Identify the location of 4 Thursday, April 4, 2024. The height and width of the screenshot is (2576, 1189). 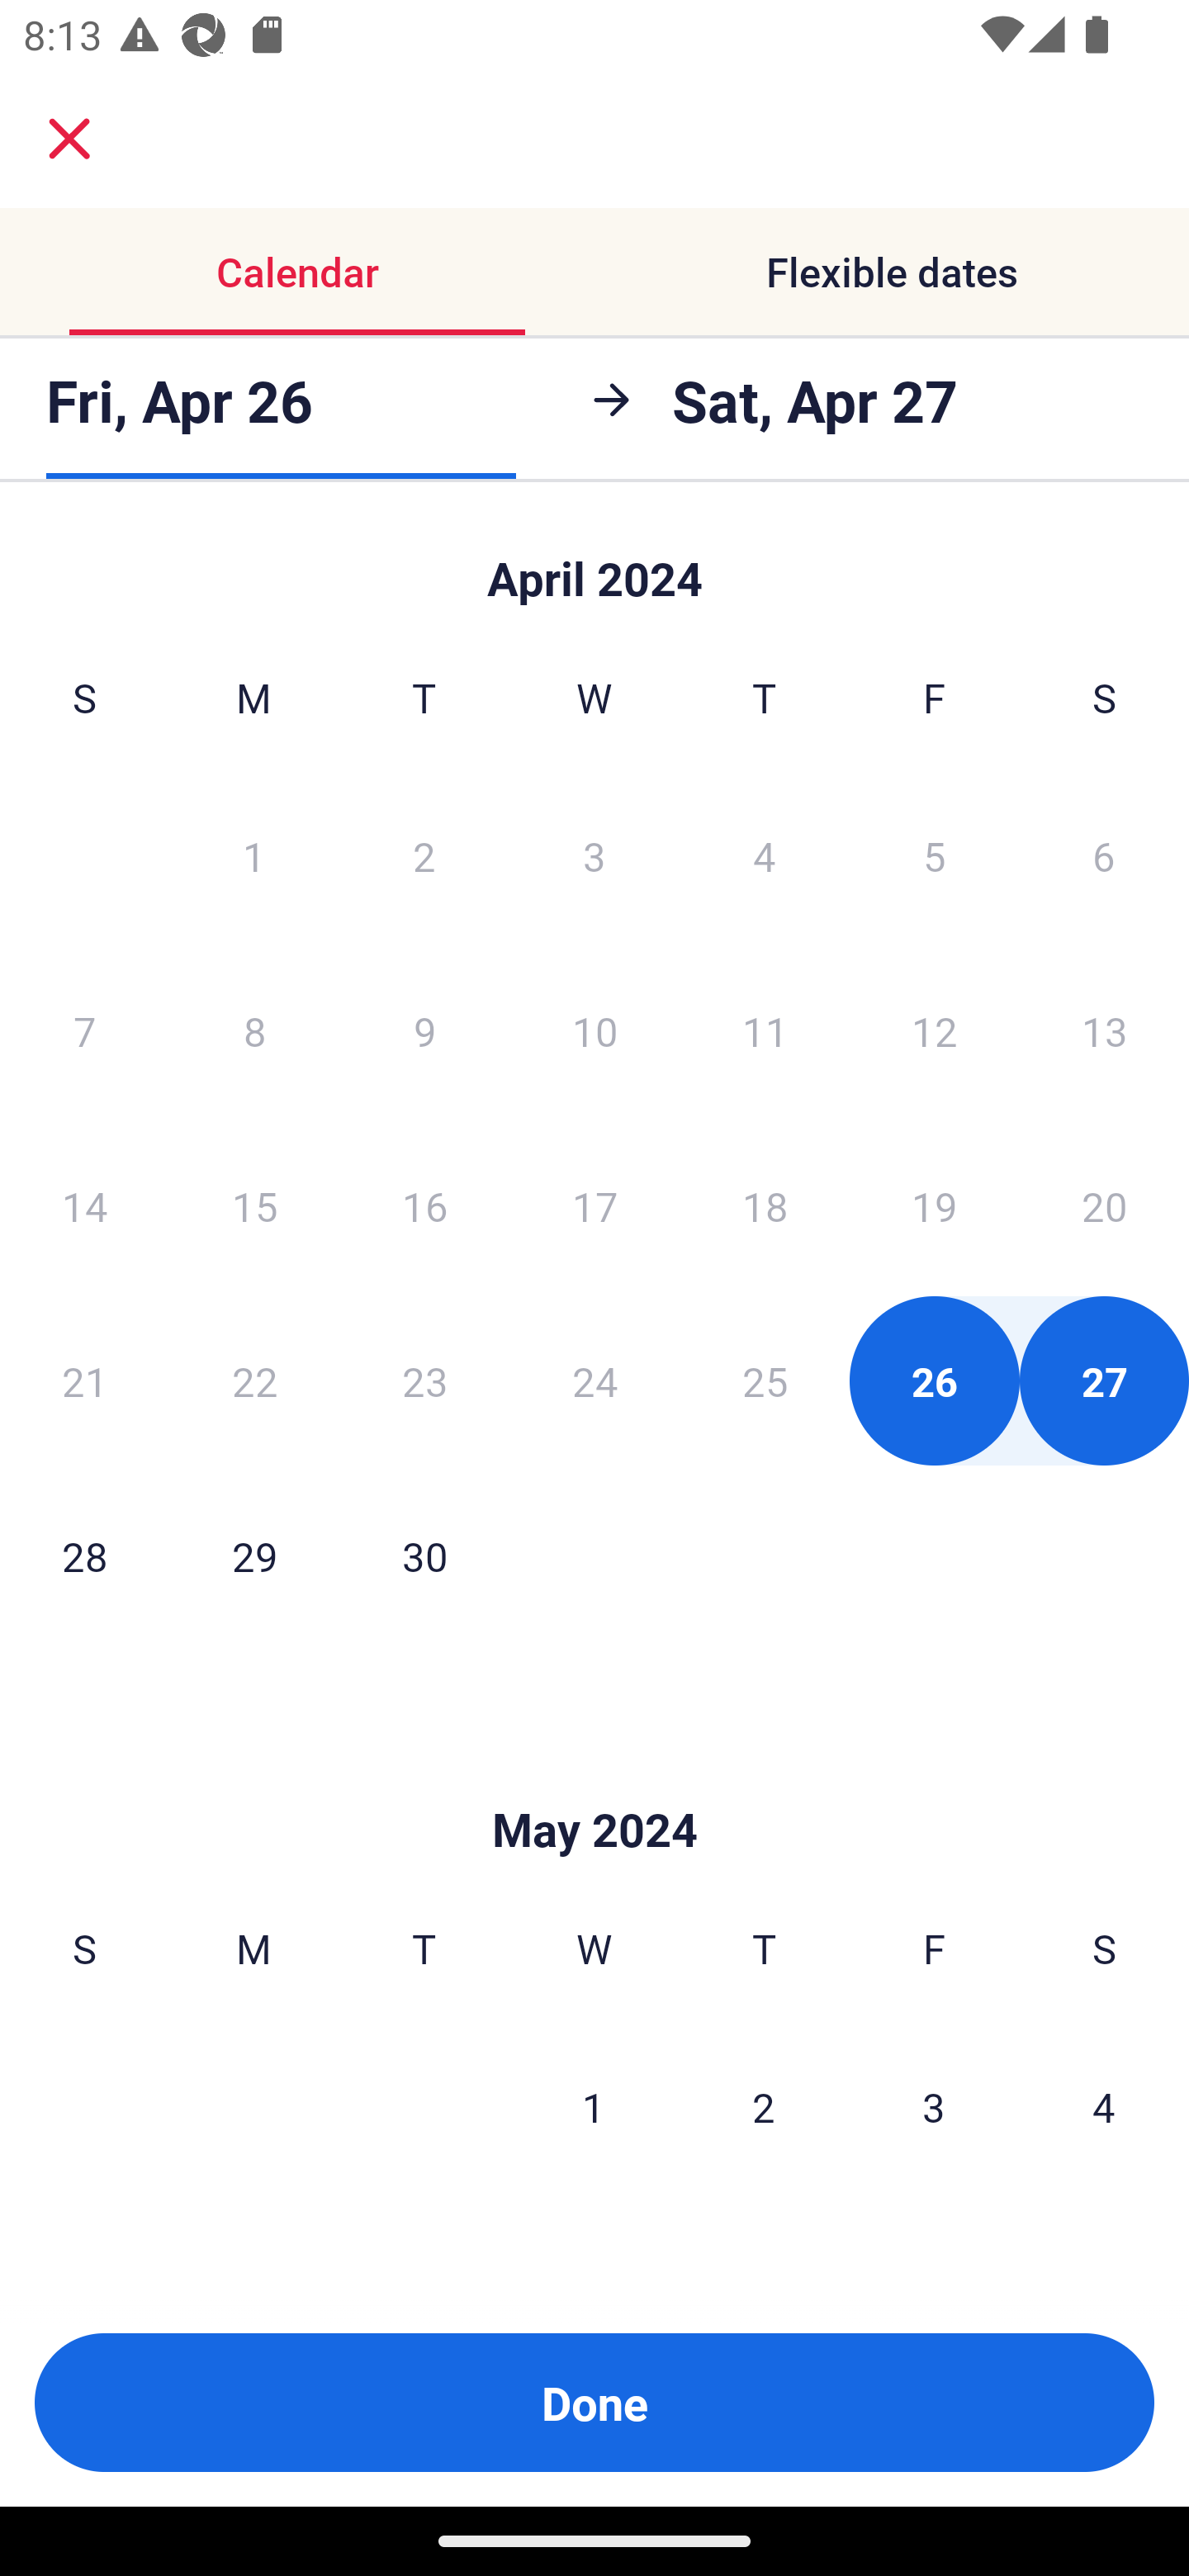
(765, 855).